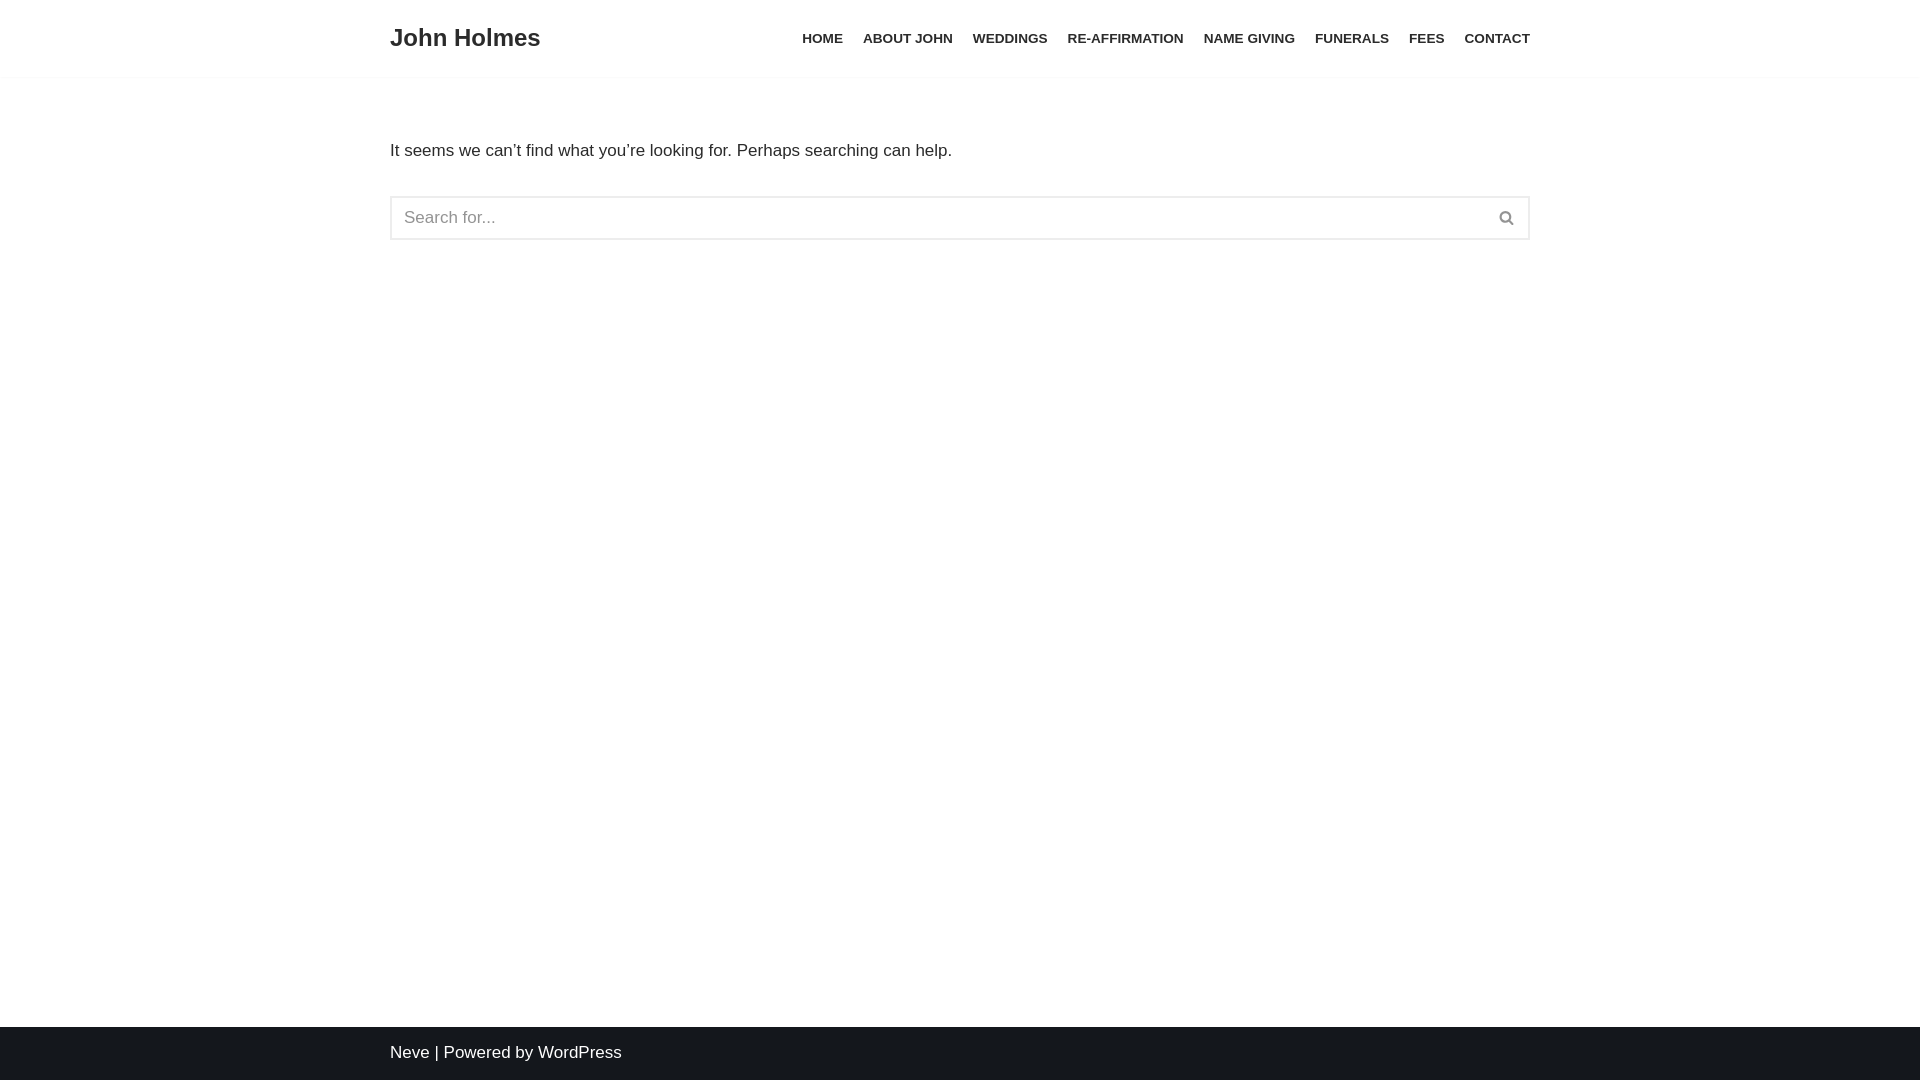 This screenshot has height=1080, width=1920. What do you see at coordinates (466, 38) in the screenshot?
I see `John Holmes` at bounding box center [466, 38].